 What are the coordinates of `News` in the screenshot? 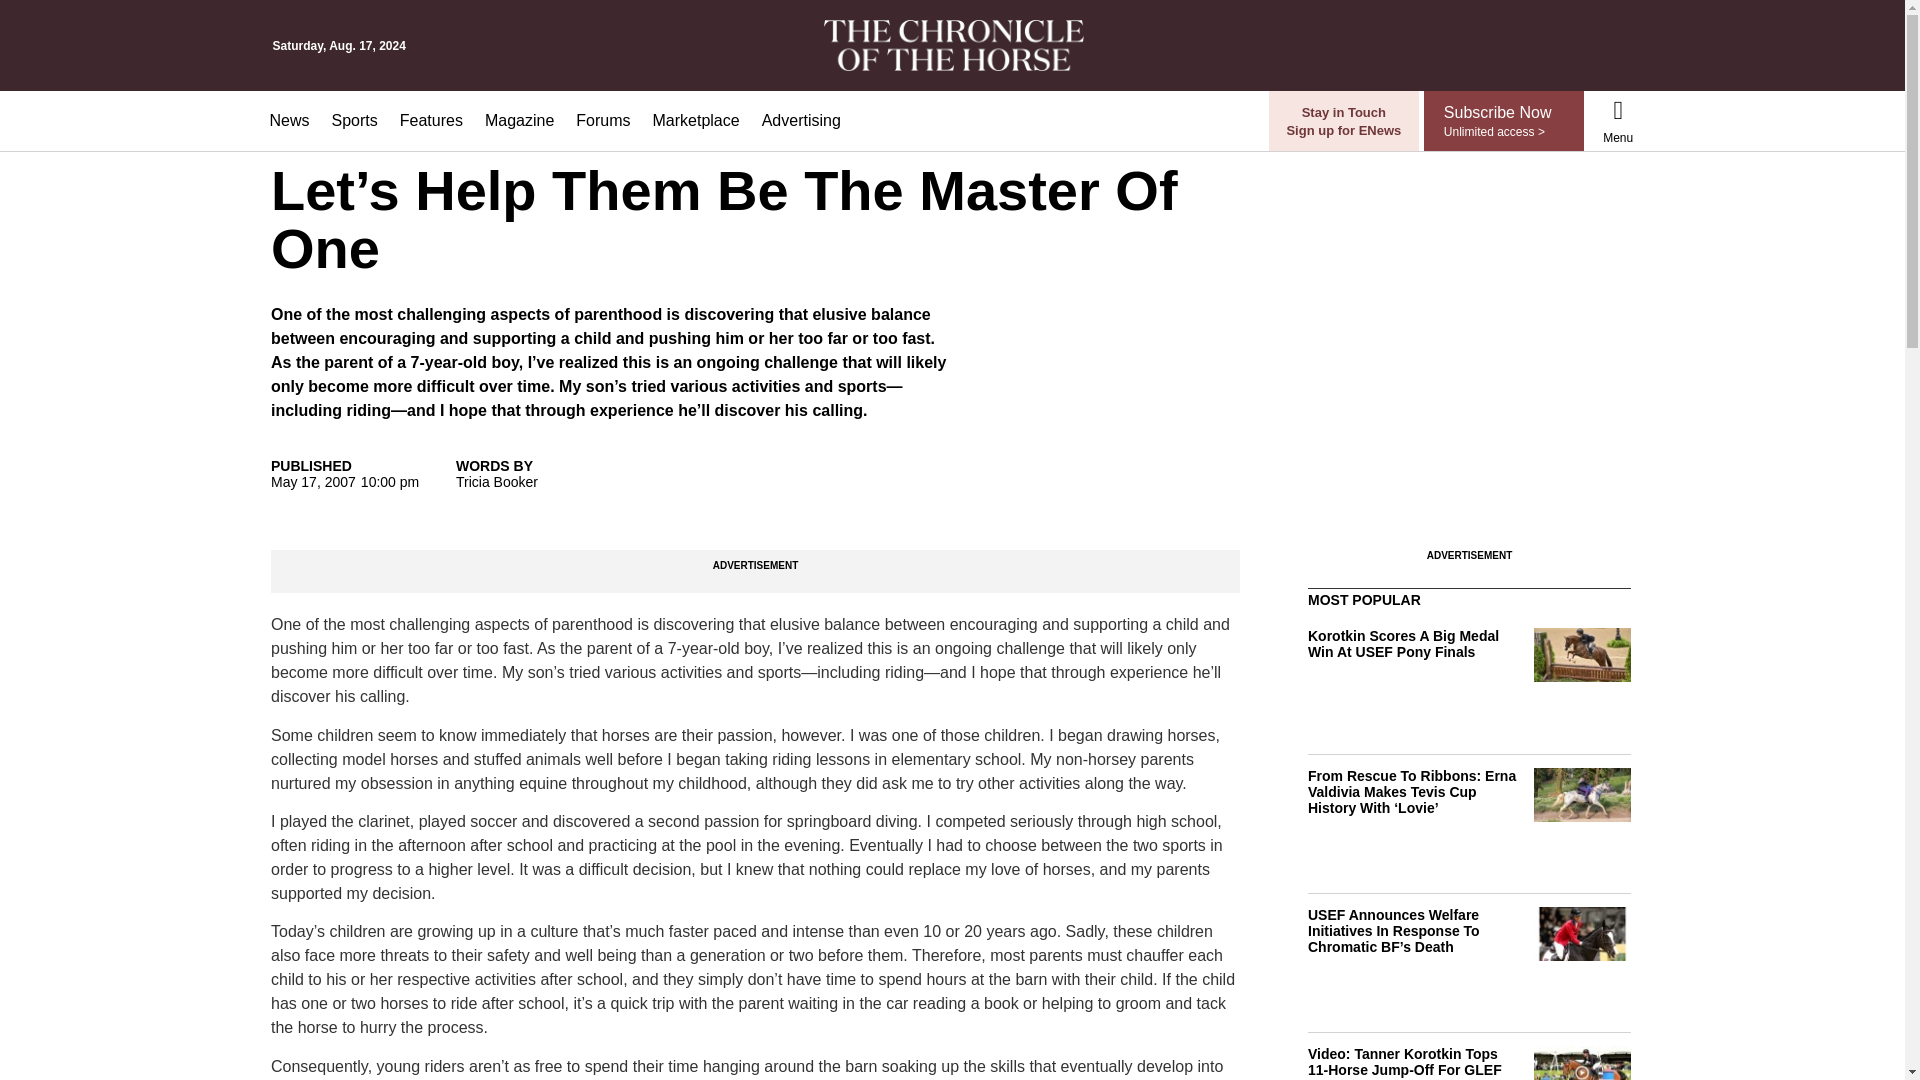 It's located at (288, 120).